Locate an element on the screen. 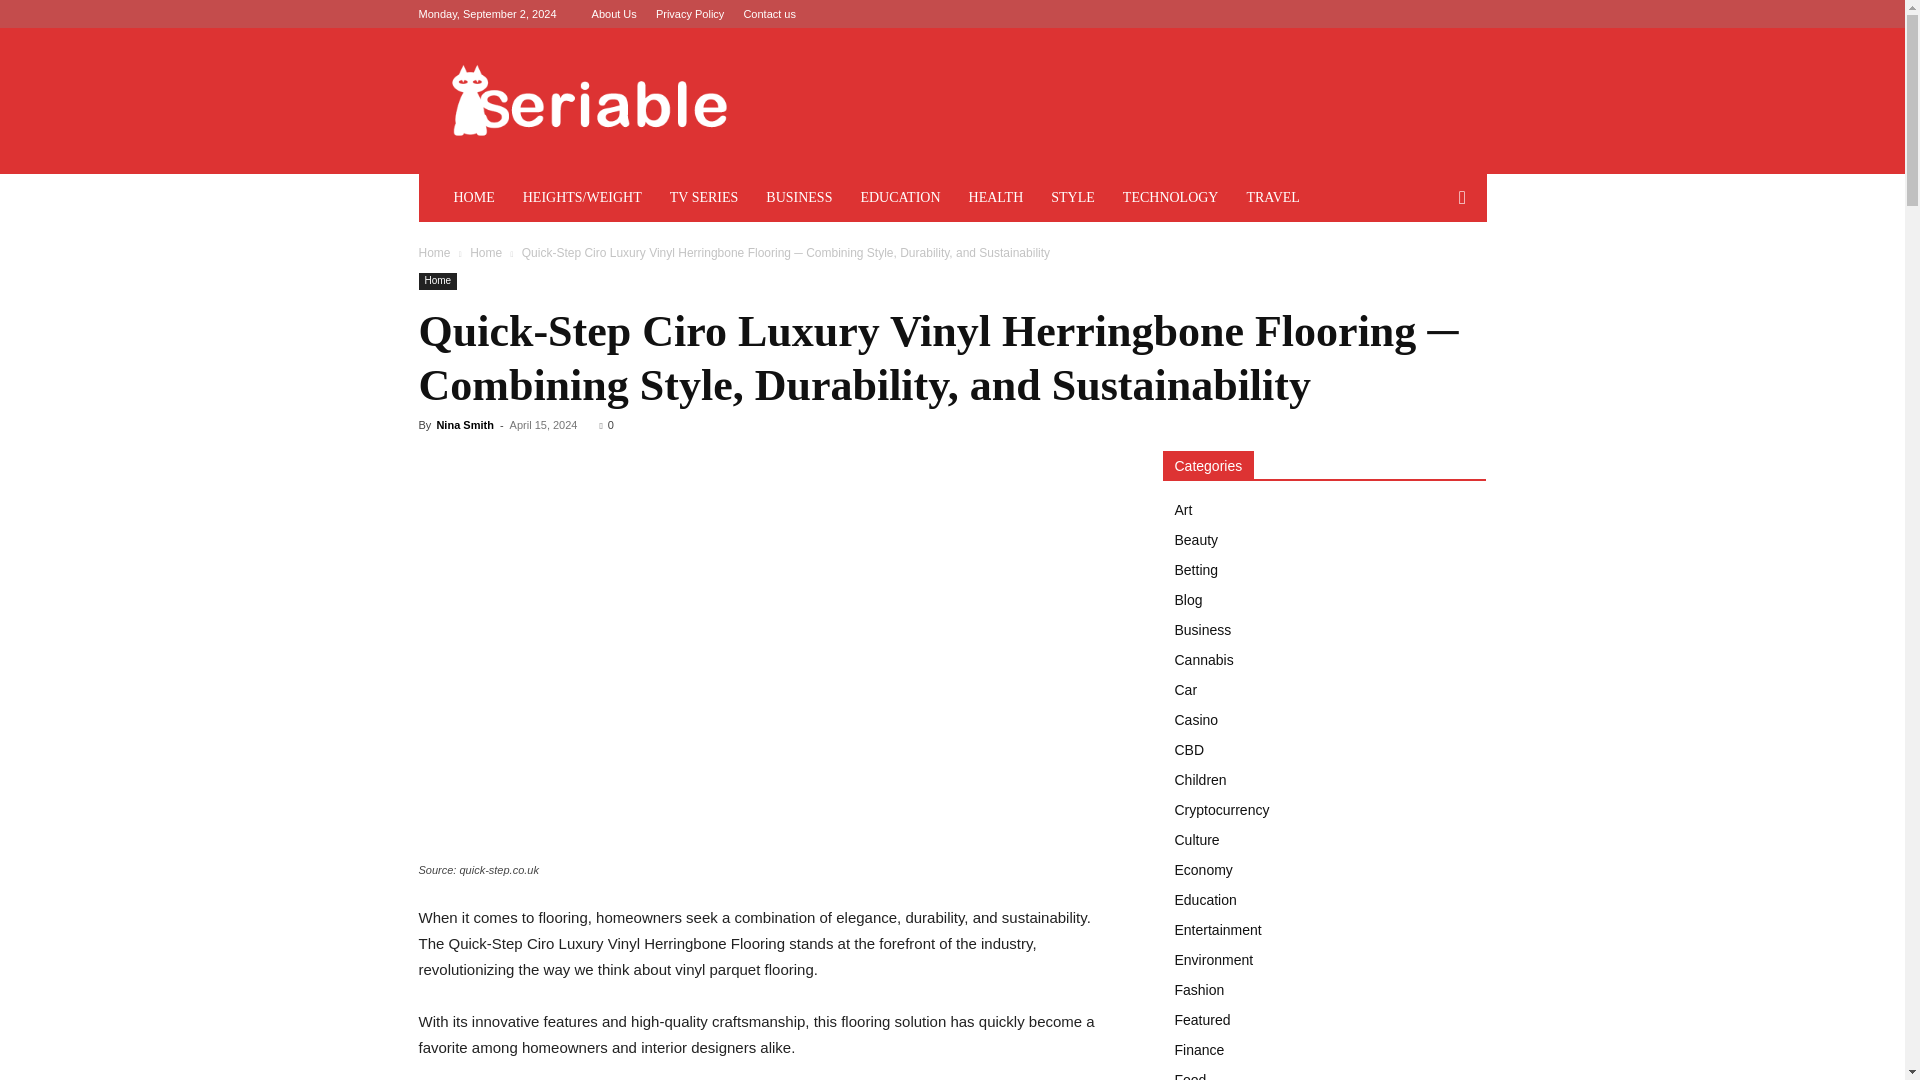  Privacy Policy is located at coordinates (690, 14).